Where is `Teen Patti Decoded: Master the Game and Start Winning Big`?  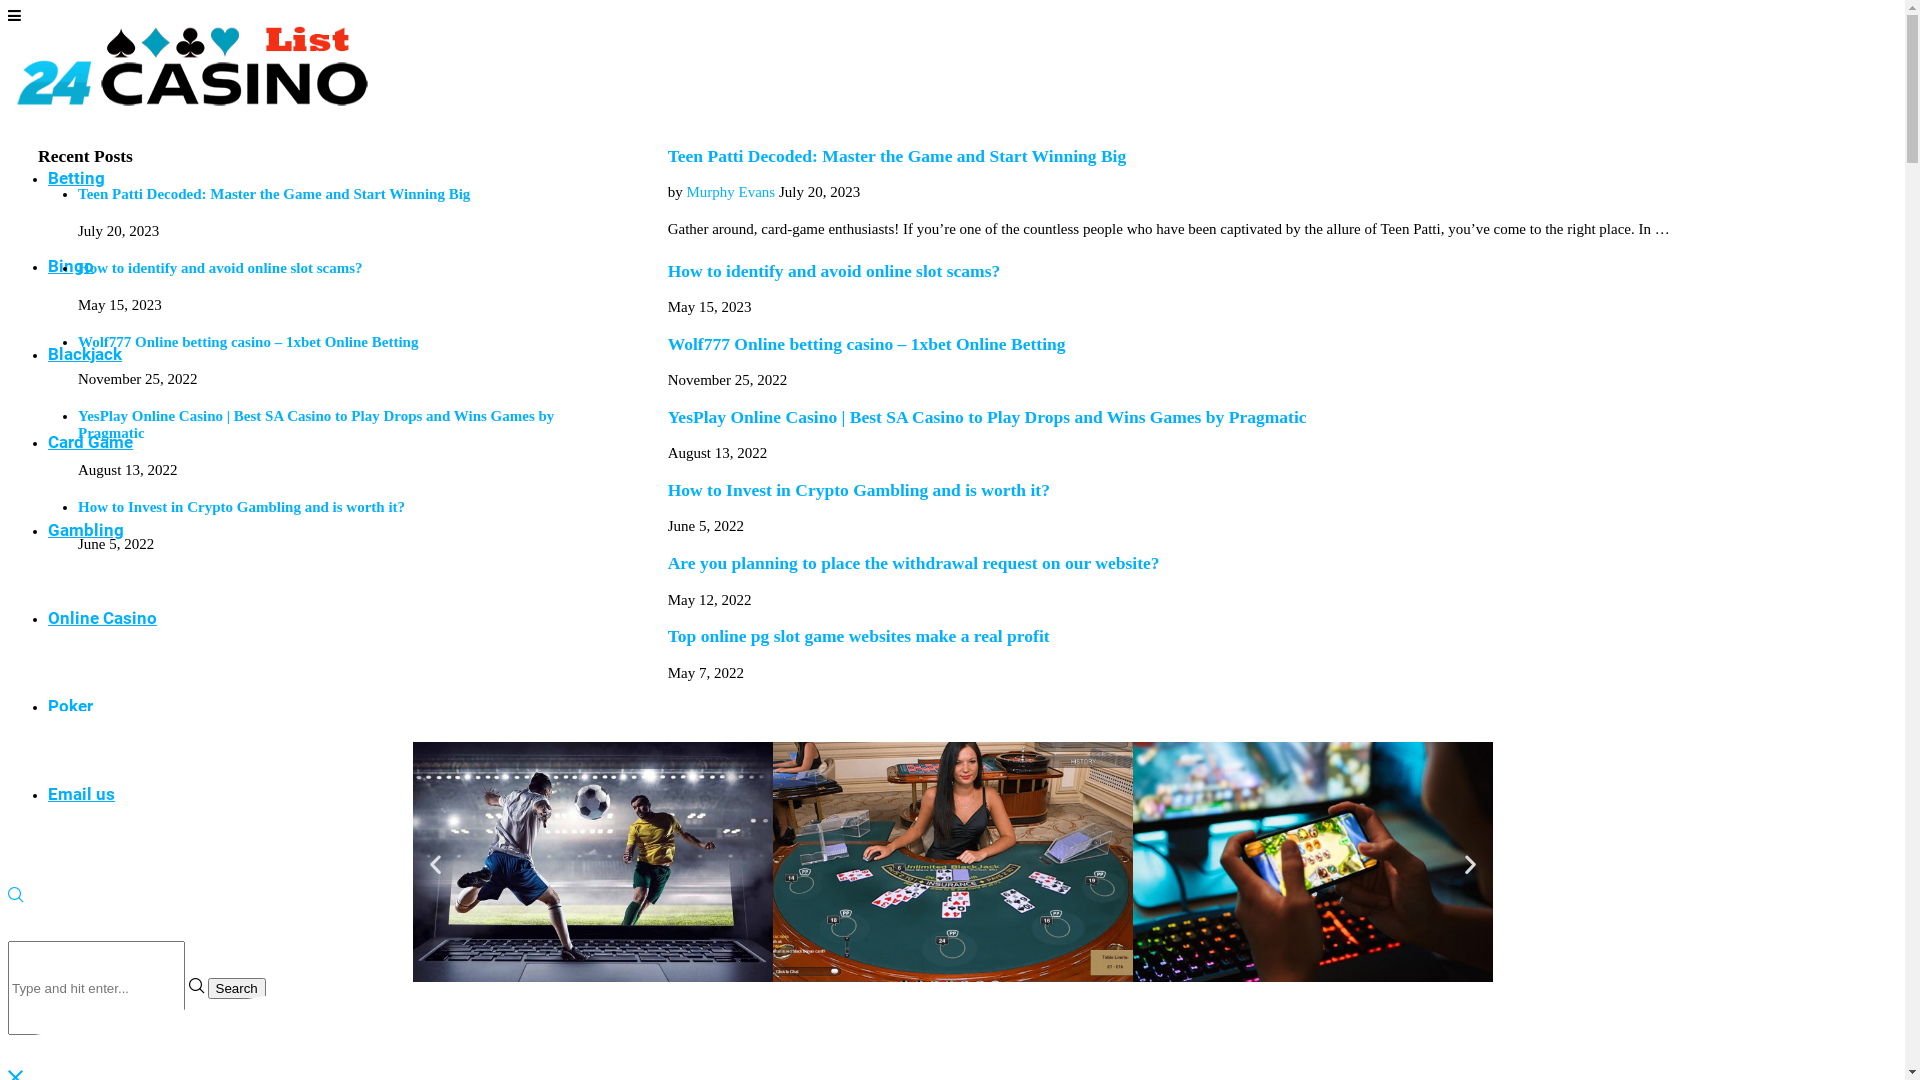
Teen Patti Decoded: Master the Game and Start Winning Big is located at coordinates (274, 194).